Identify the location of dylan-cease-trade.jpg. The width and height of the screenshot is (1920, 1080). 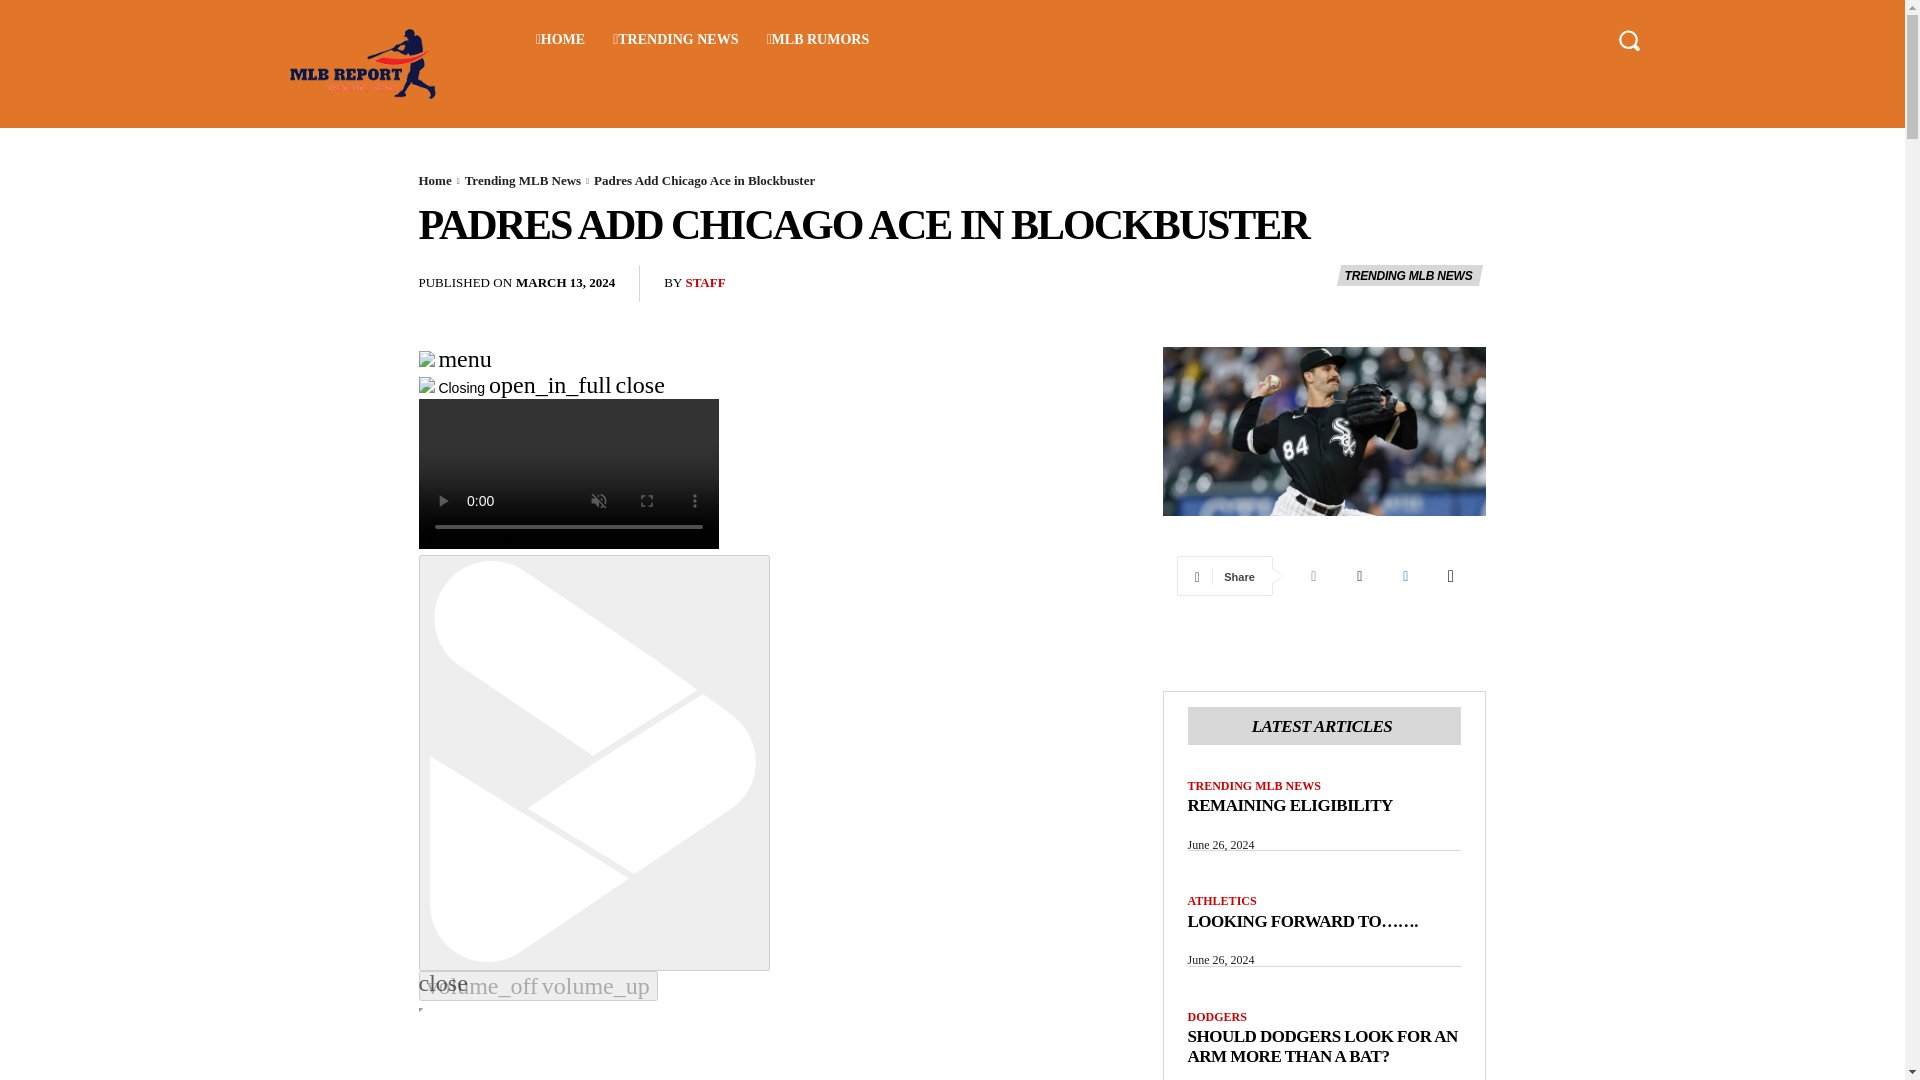
(1324, 431).